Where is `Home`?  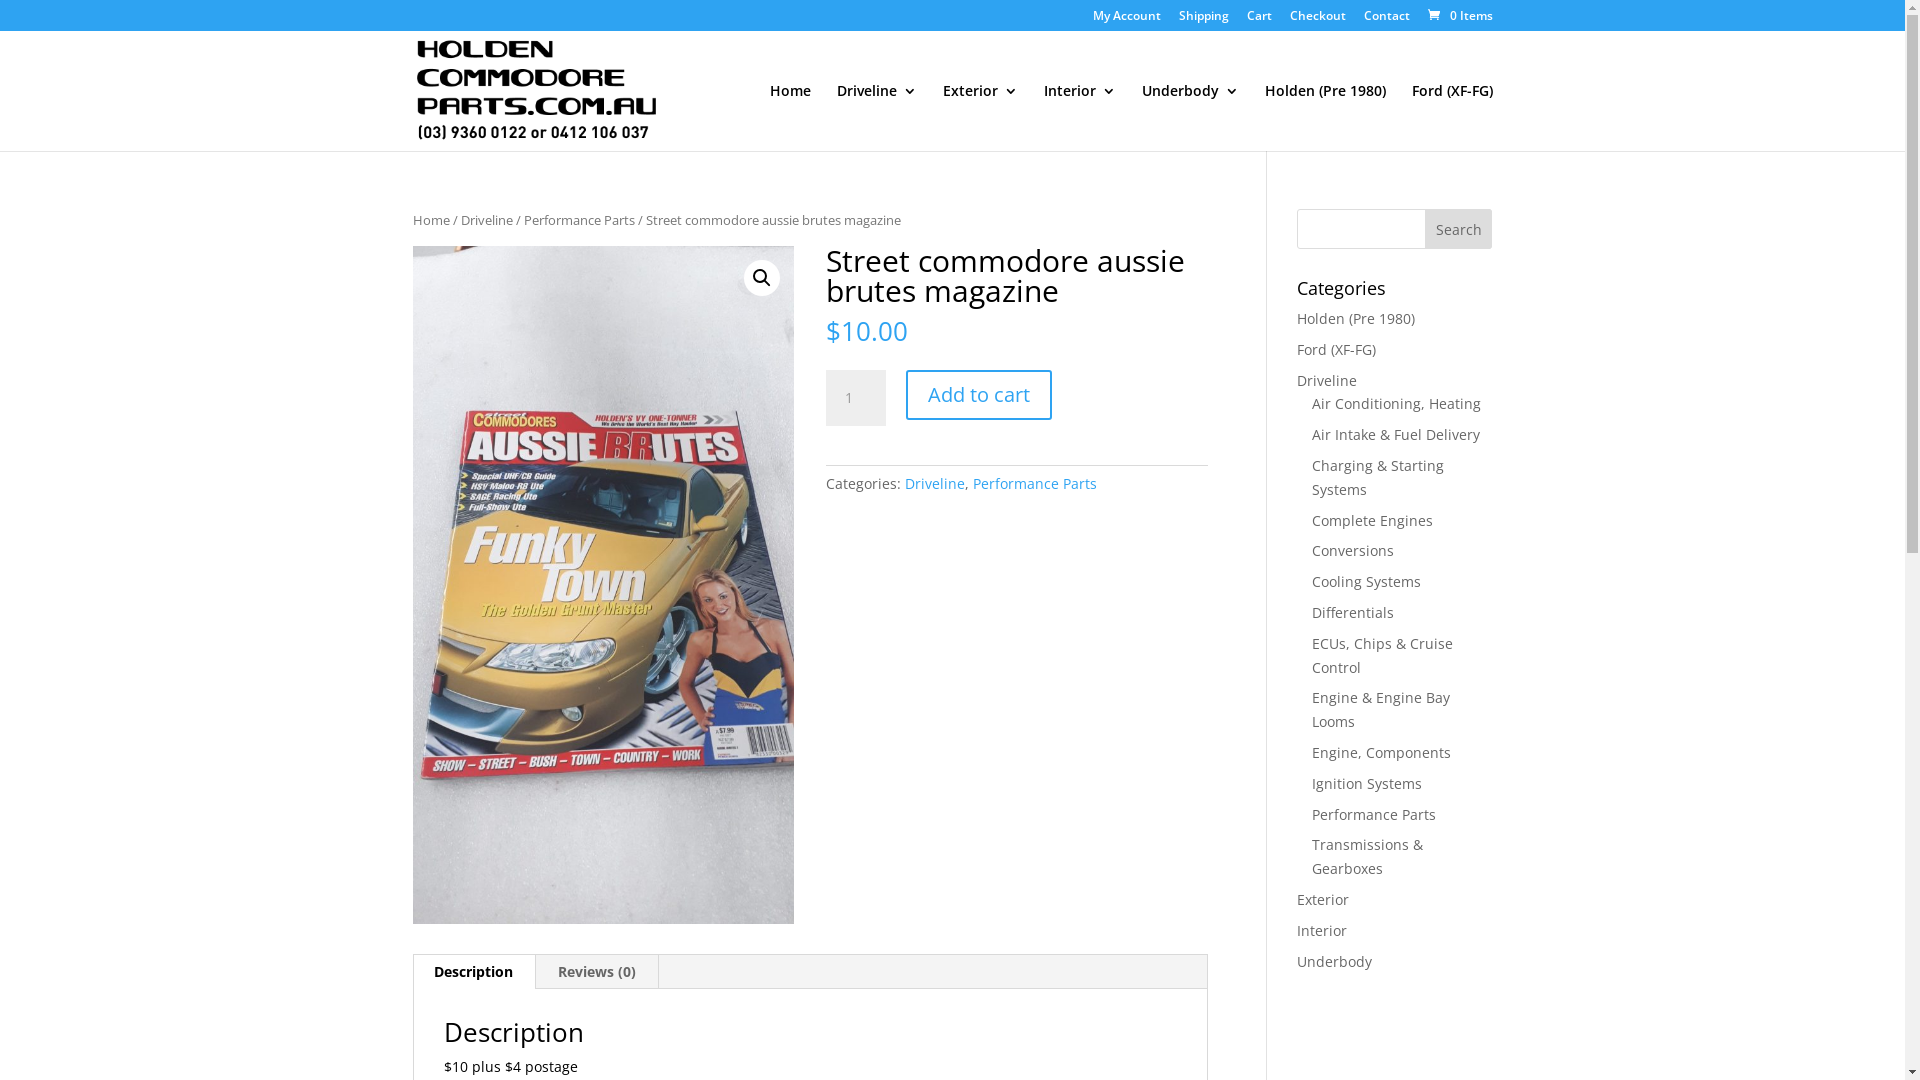
Home is located at coordinates (790, 118).